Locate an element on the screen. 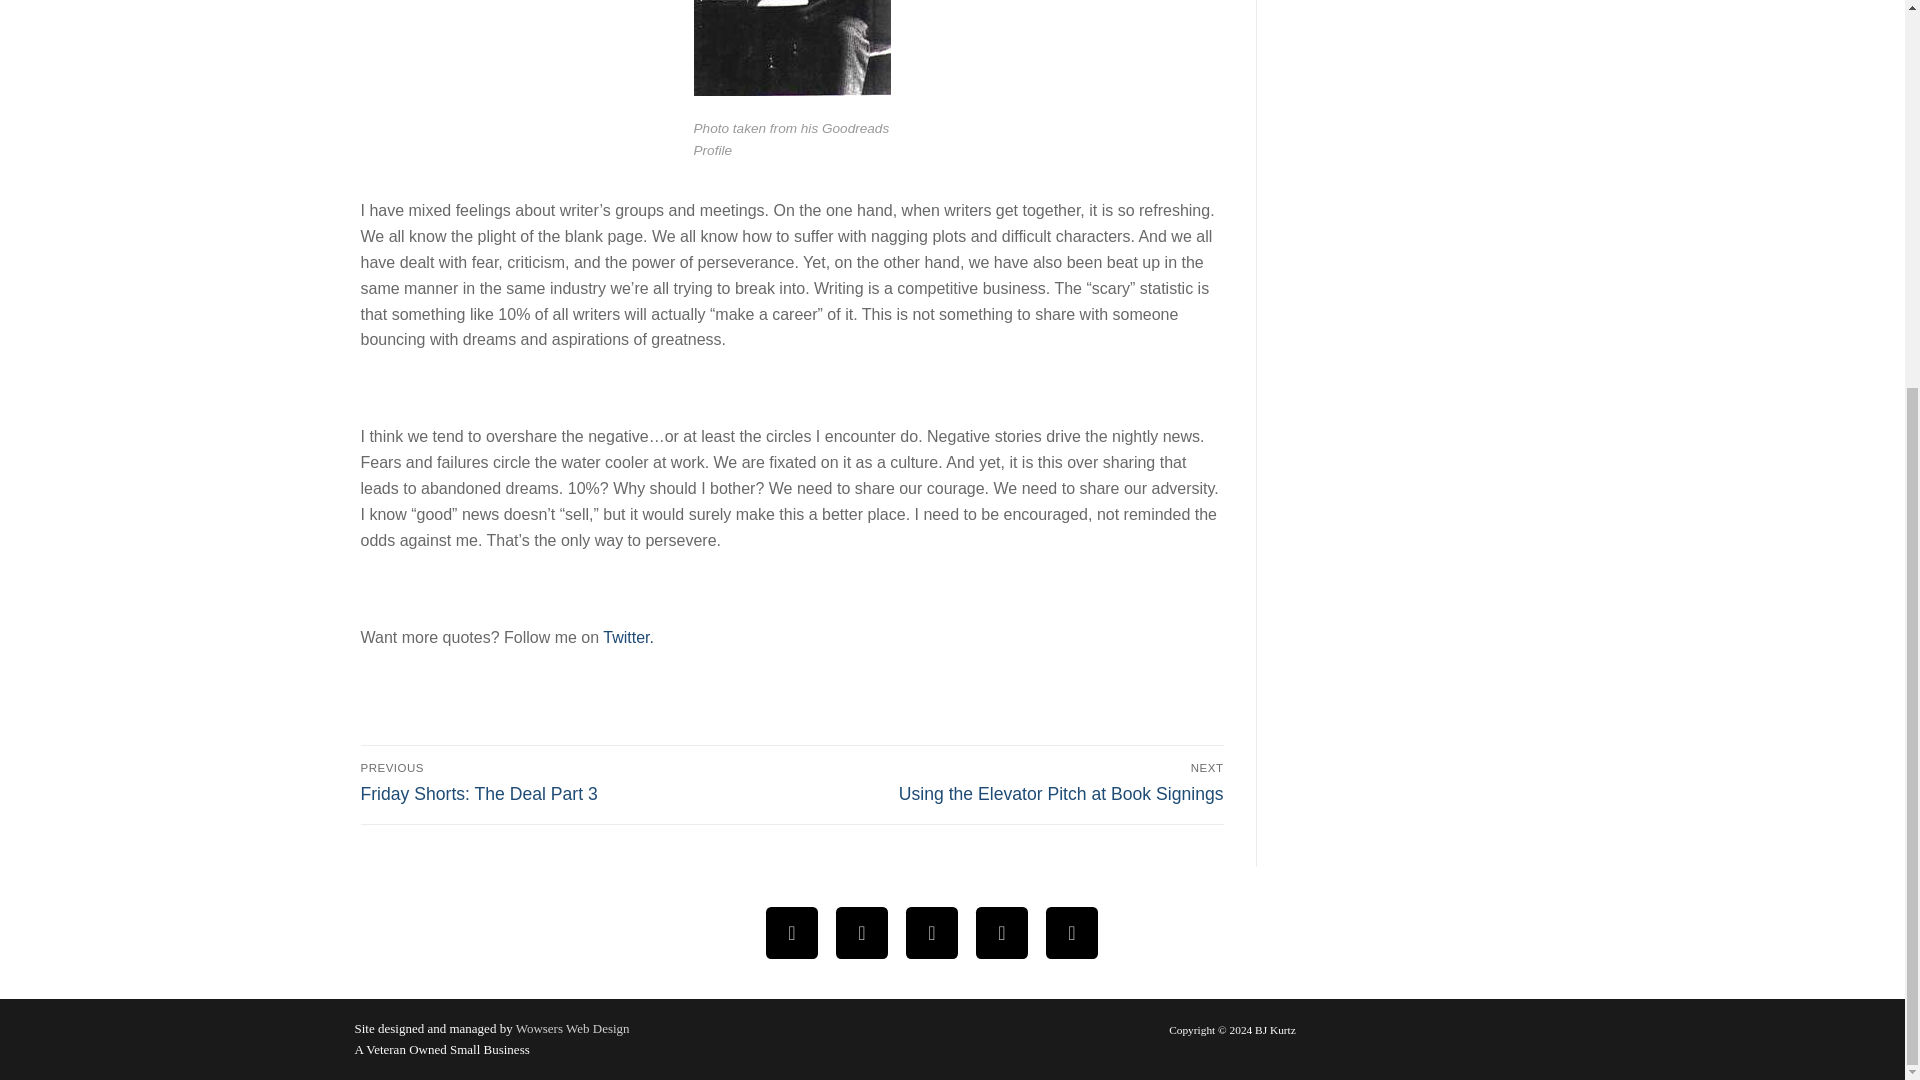  Robert Louis Stevenson is located at coordinates (1012, 782).